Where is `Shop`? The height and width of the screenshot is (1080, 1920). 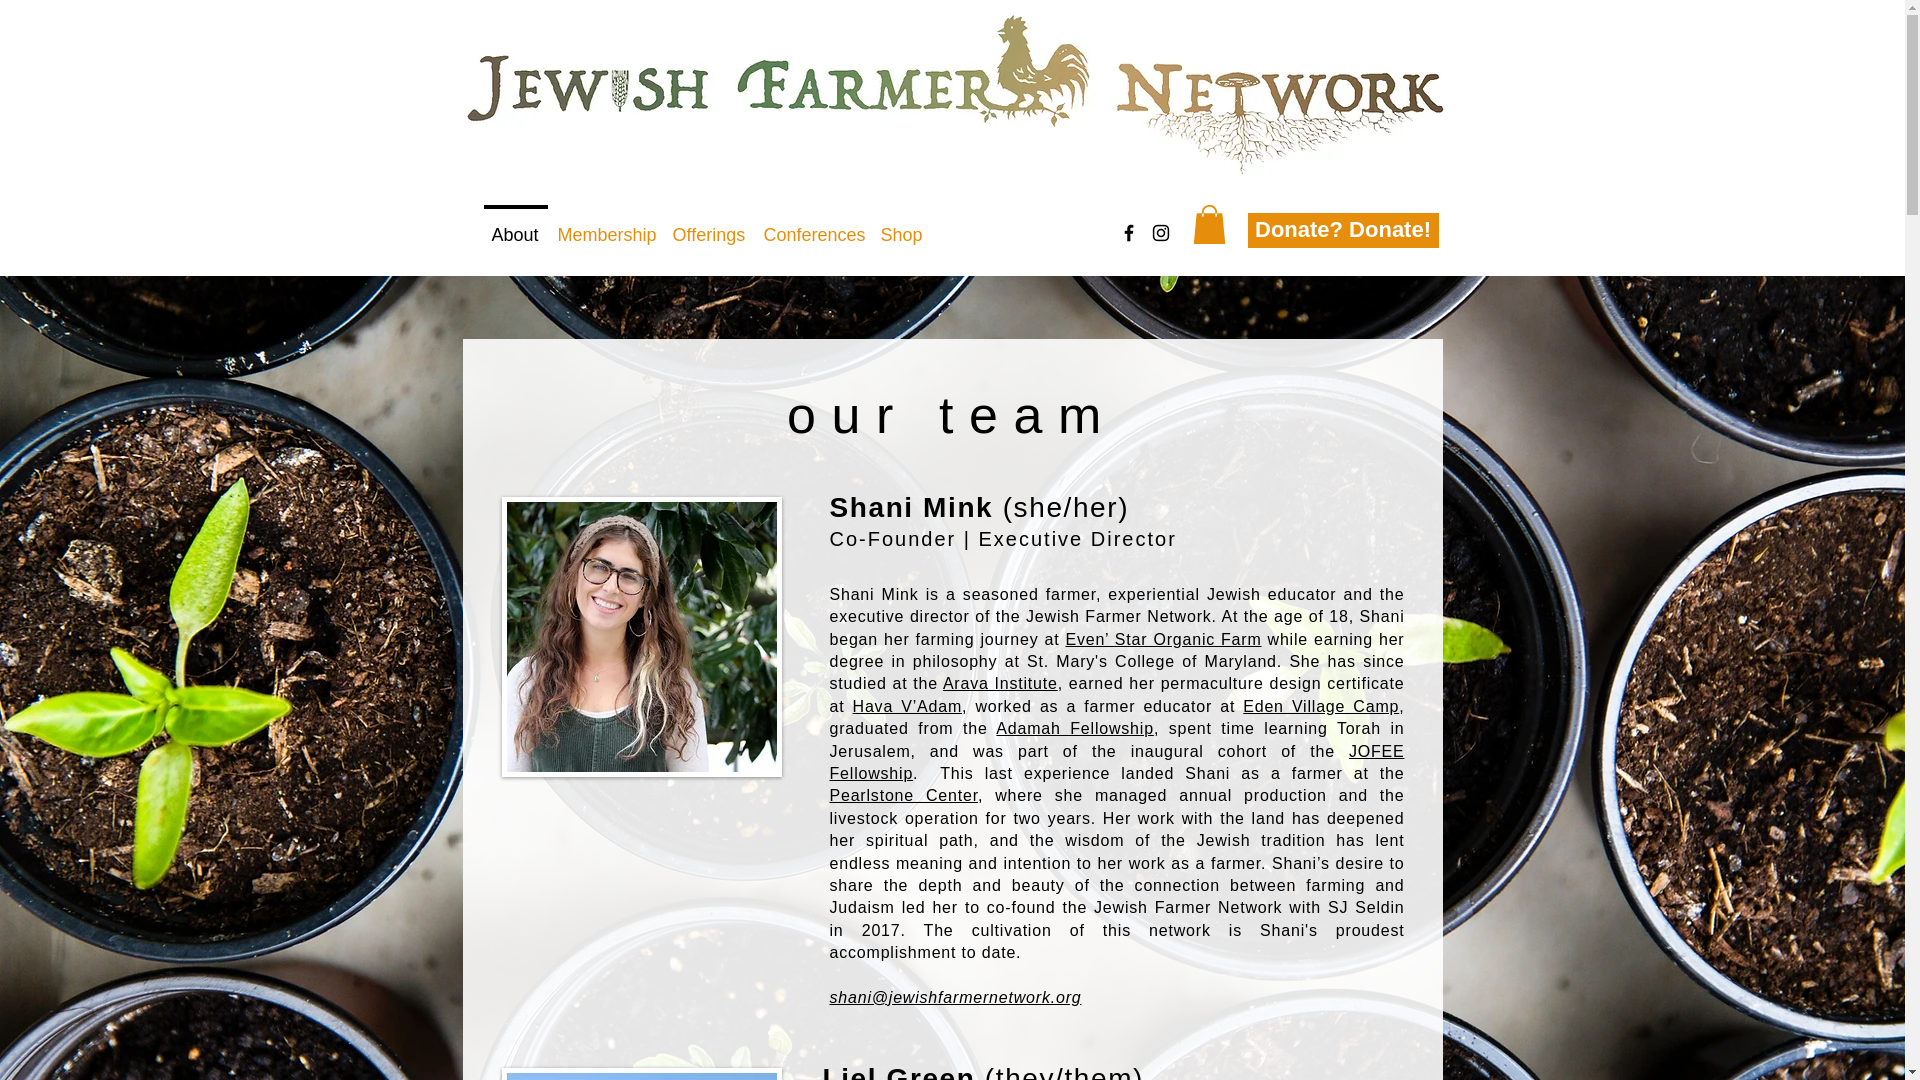 Shop is located at coordinates (900, 226).